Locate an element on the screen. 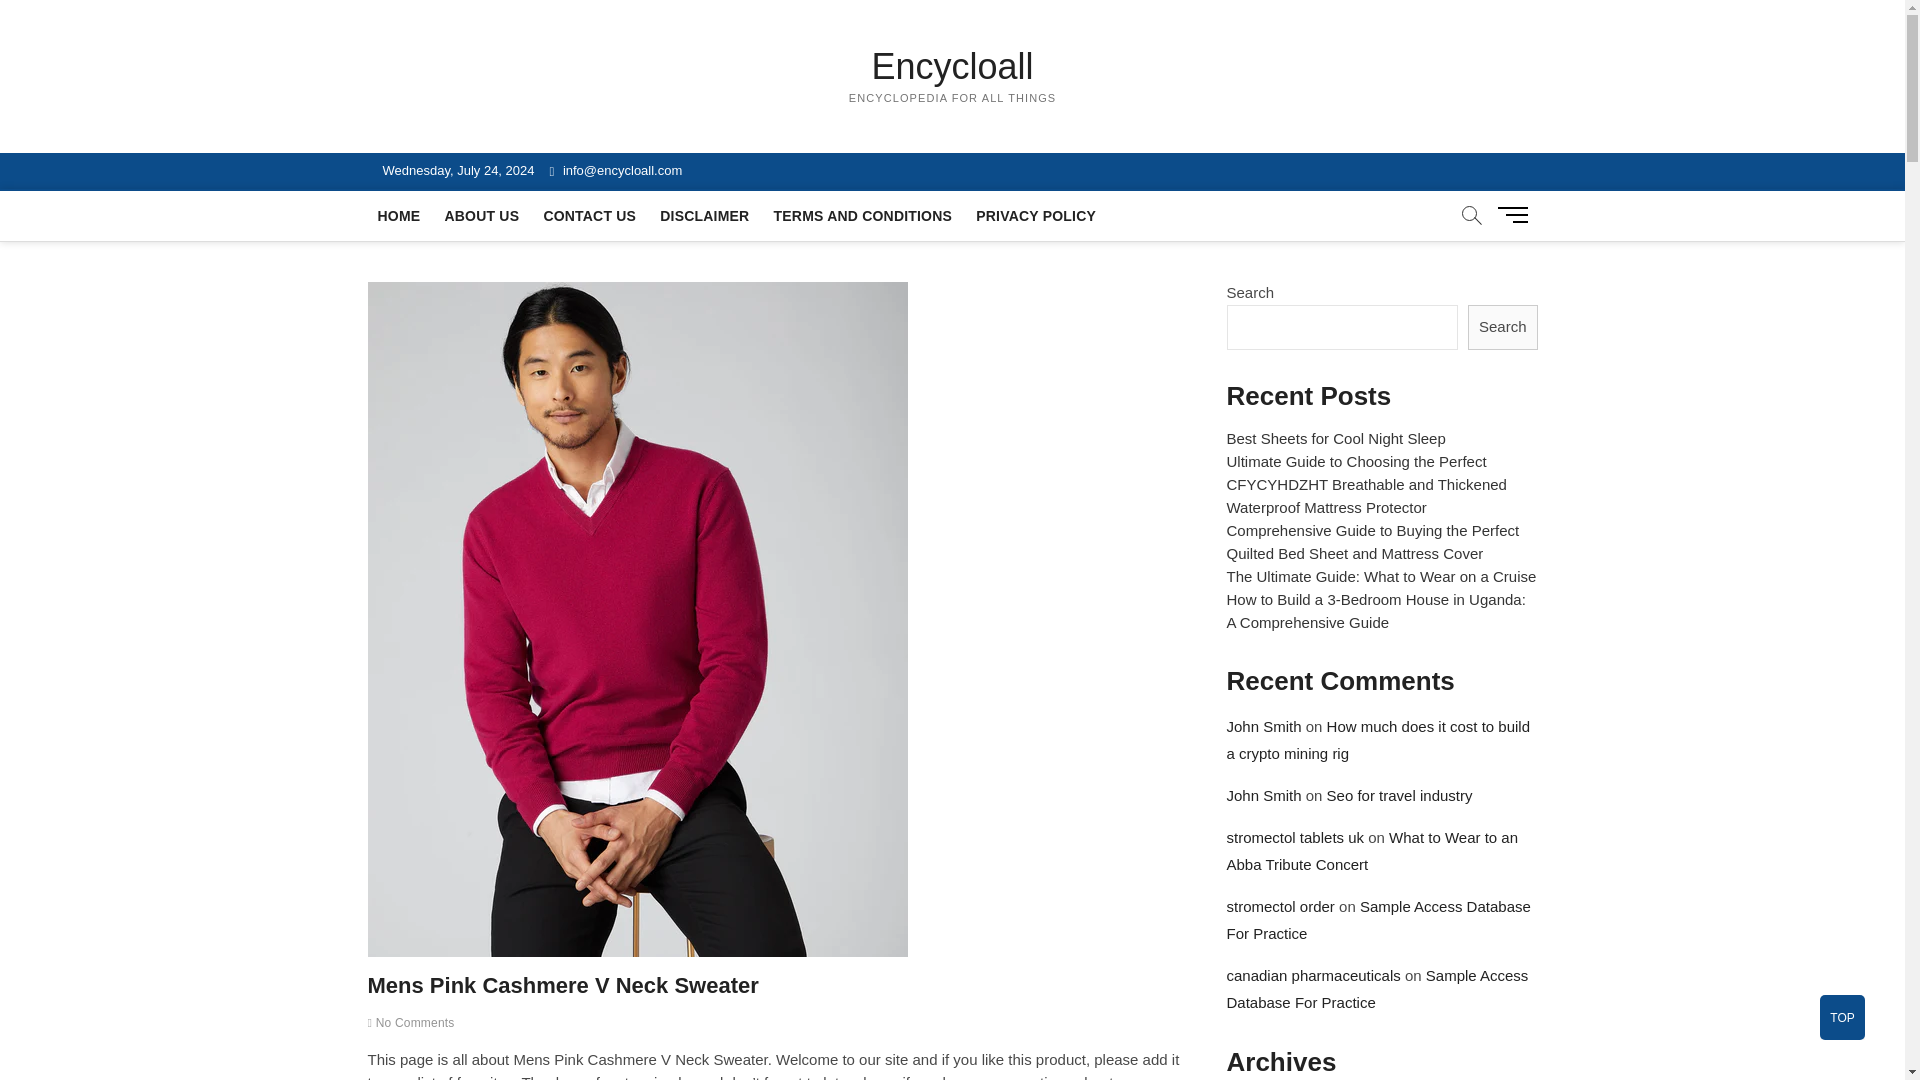 The width and height of the screenshot is (1920, 1080). Encycloall is located at coordinates (953, 66).